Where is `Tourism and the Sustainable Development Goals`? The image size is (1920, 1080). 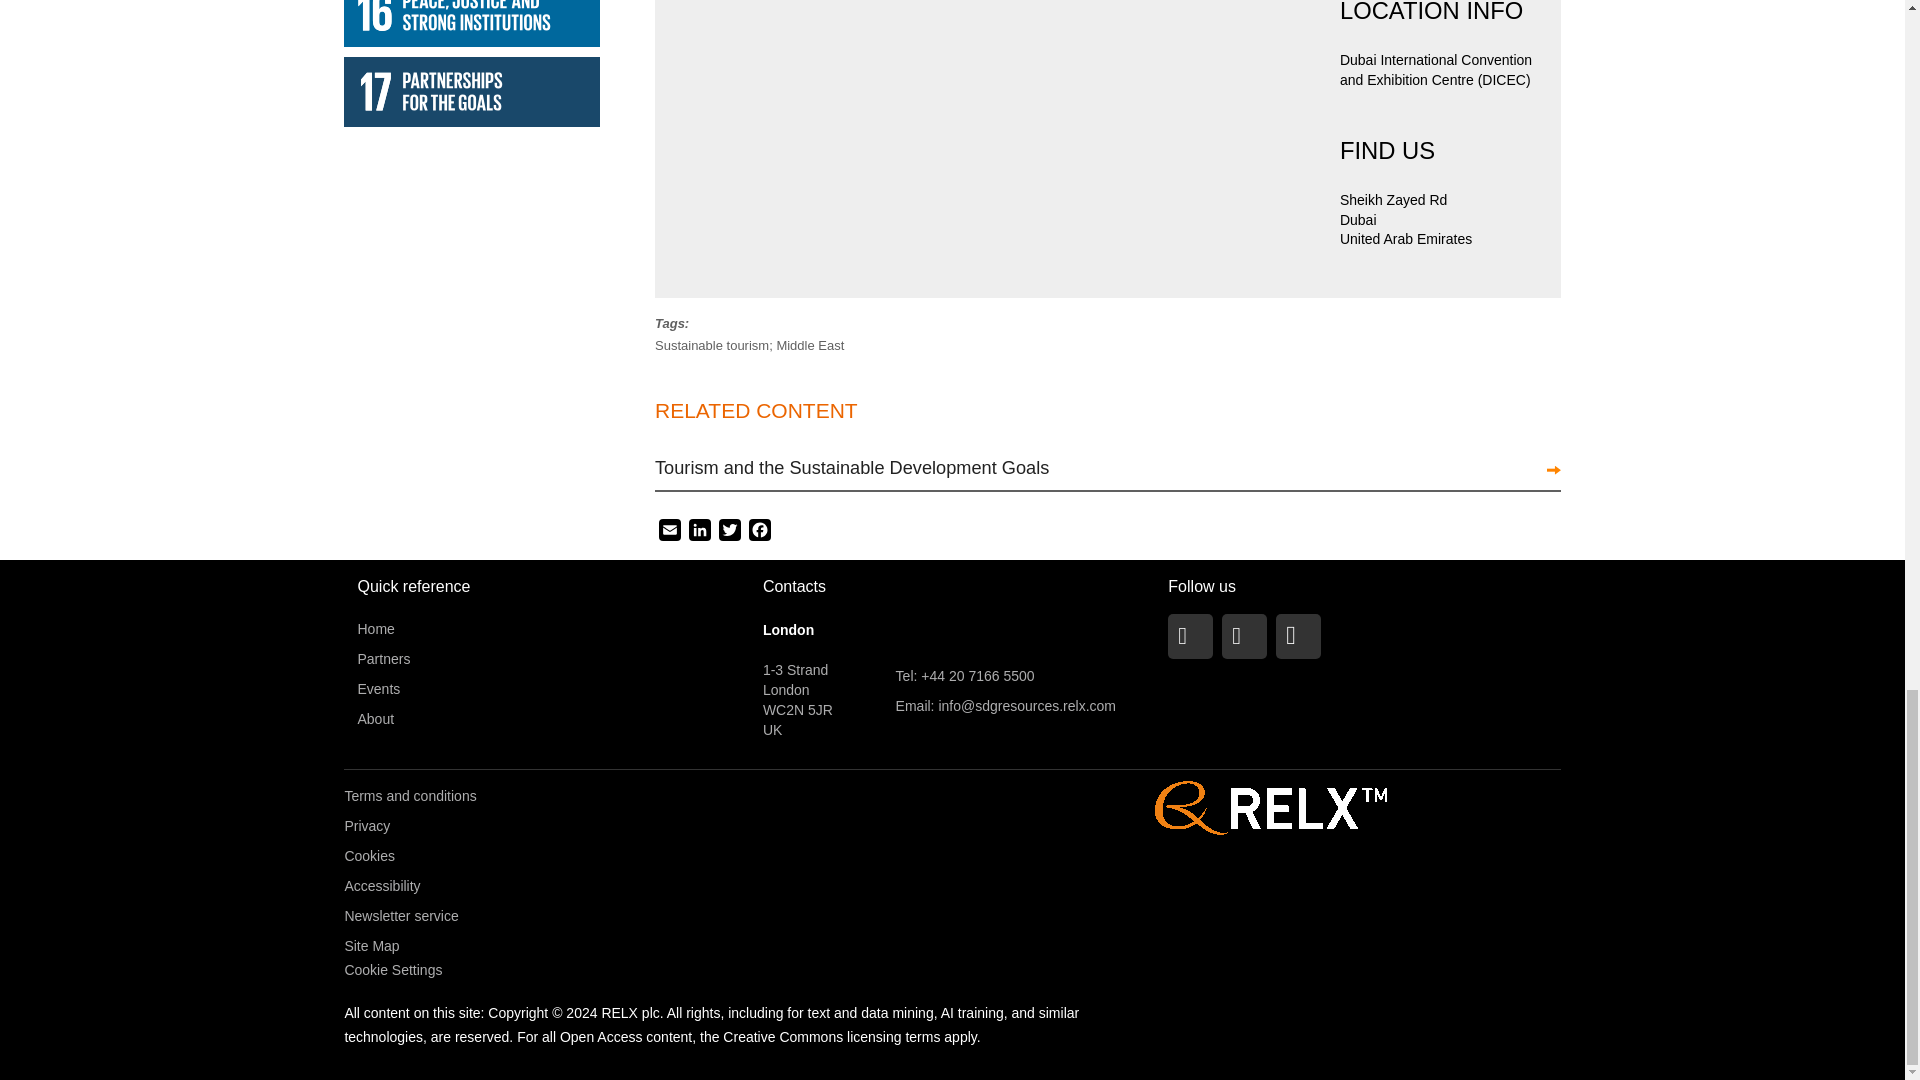
Tourism and the Sustainable Development Goals is located at coordinates (851, 468).